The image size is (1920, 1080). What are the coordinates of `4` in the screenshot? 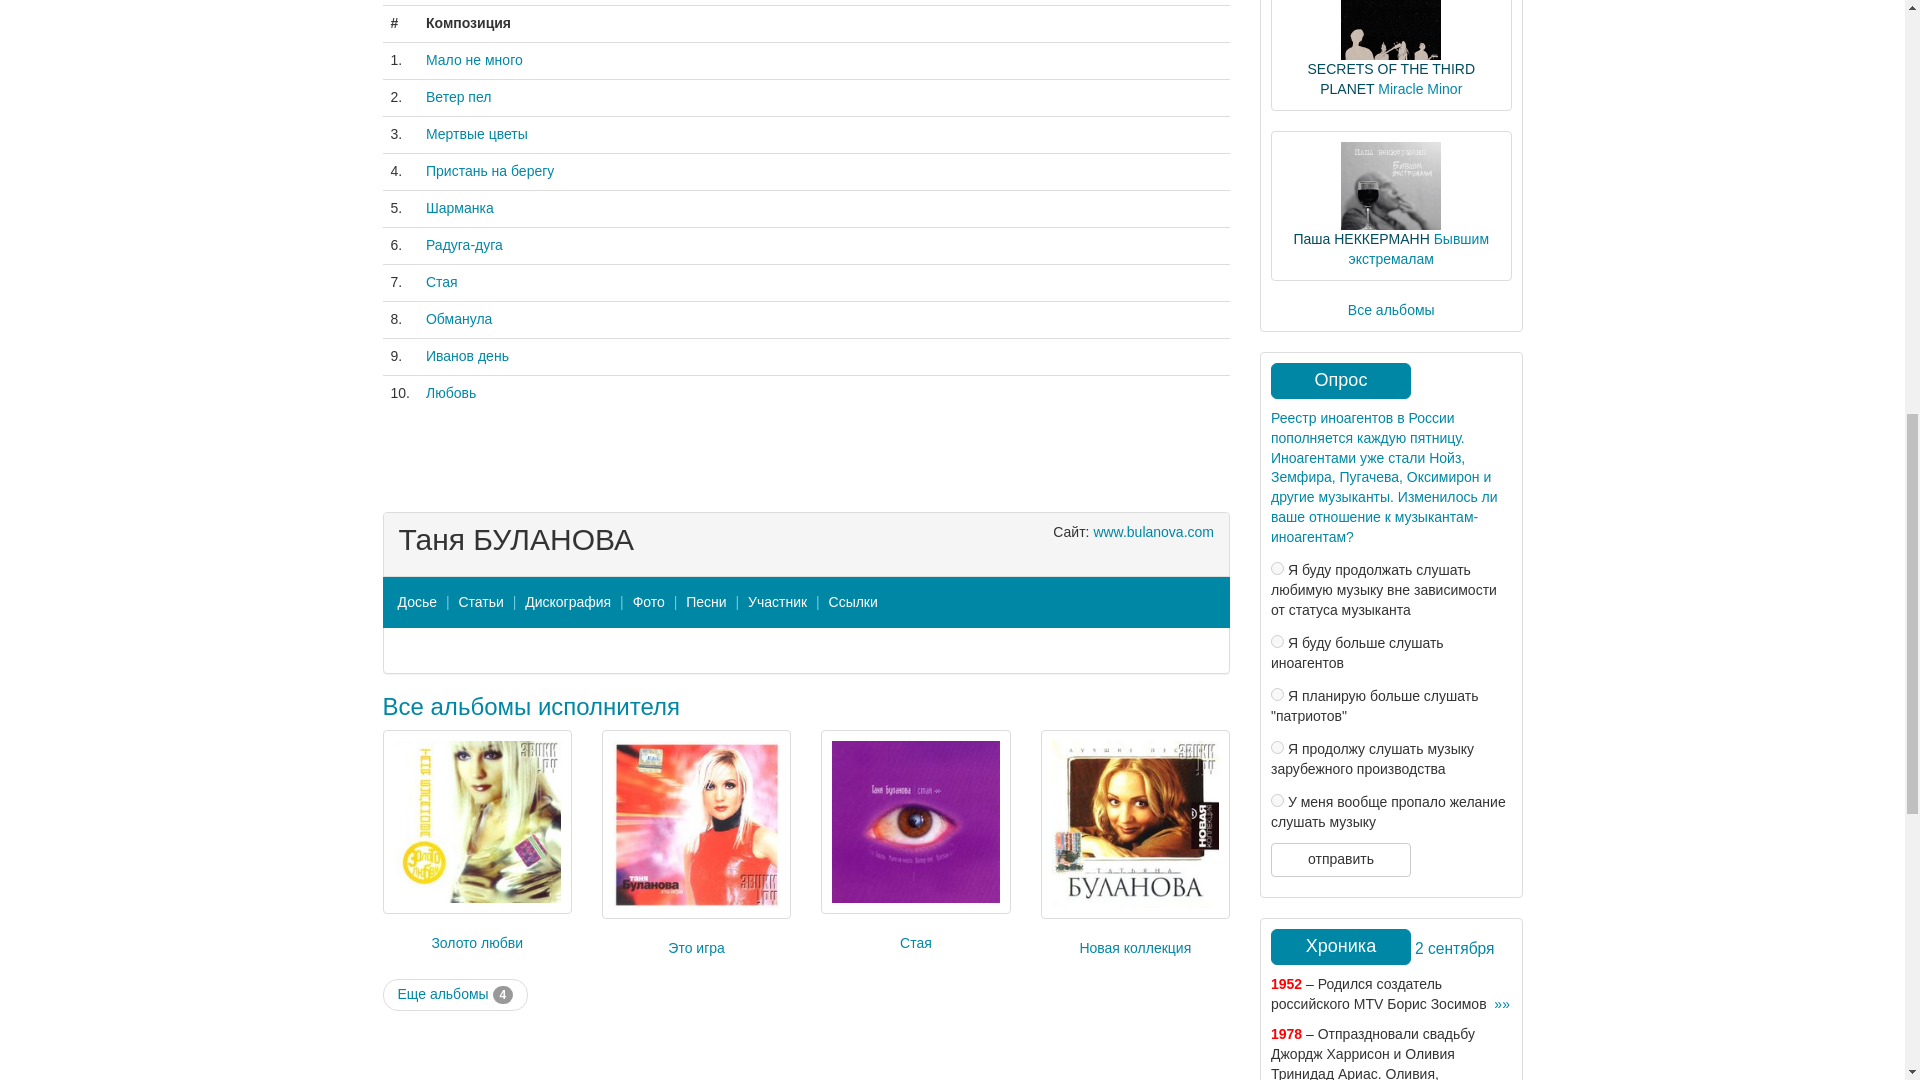 It's located at (1278, 746).